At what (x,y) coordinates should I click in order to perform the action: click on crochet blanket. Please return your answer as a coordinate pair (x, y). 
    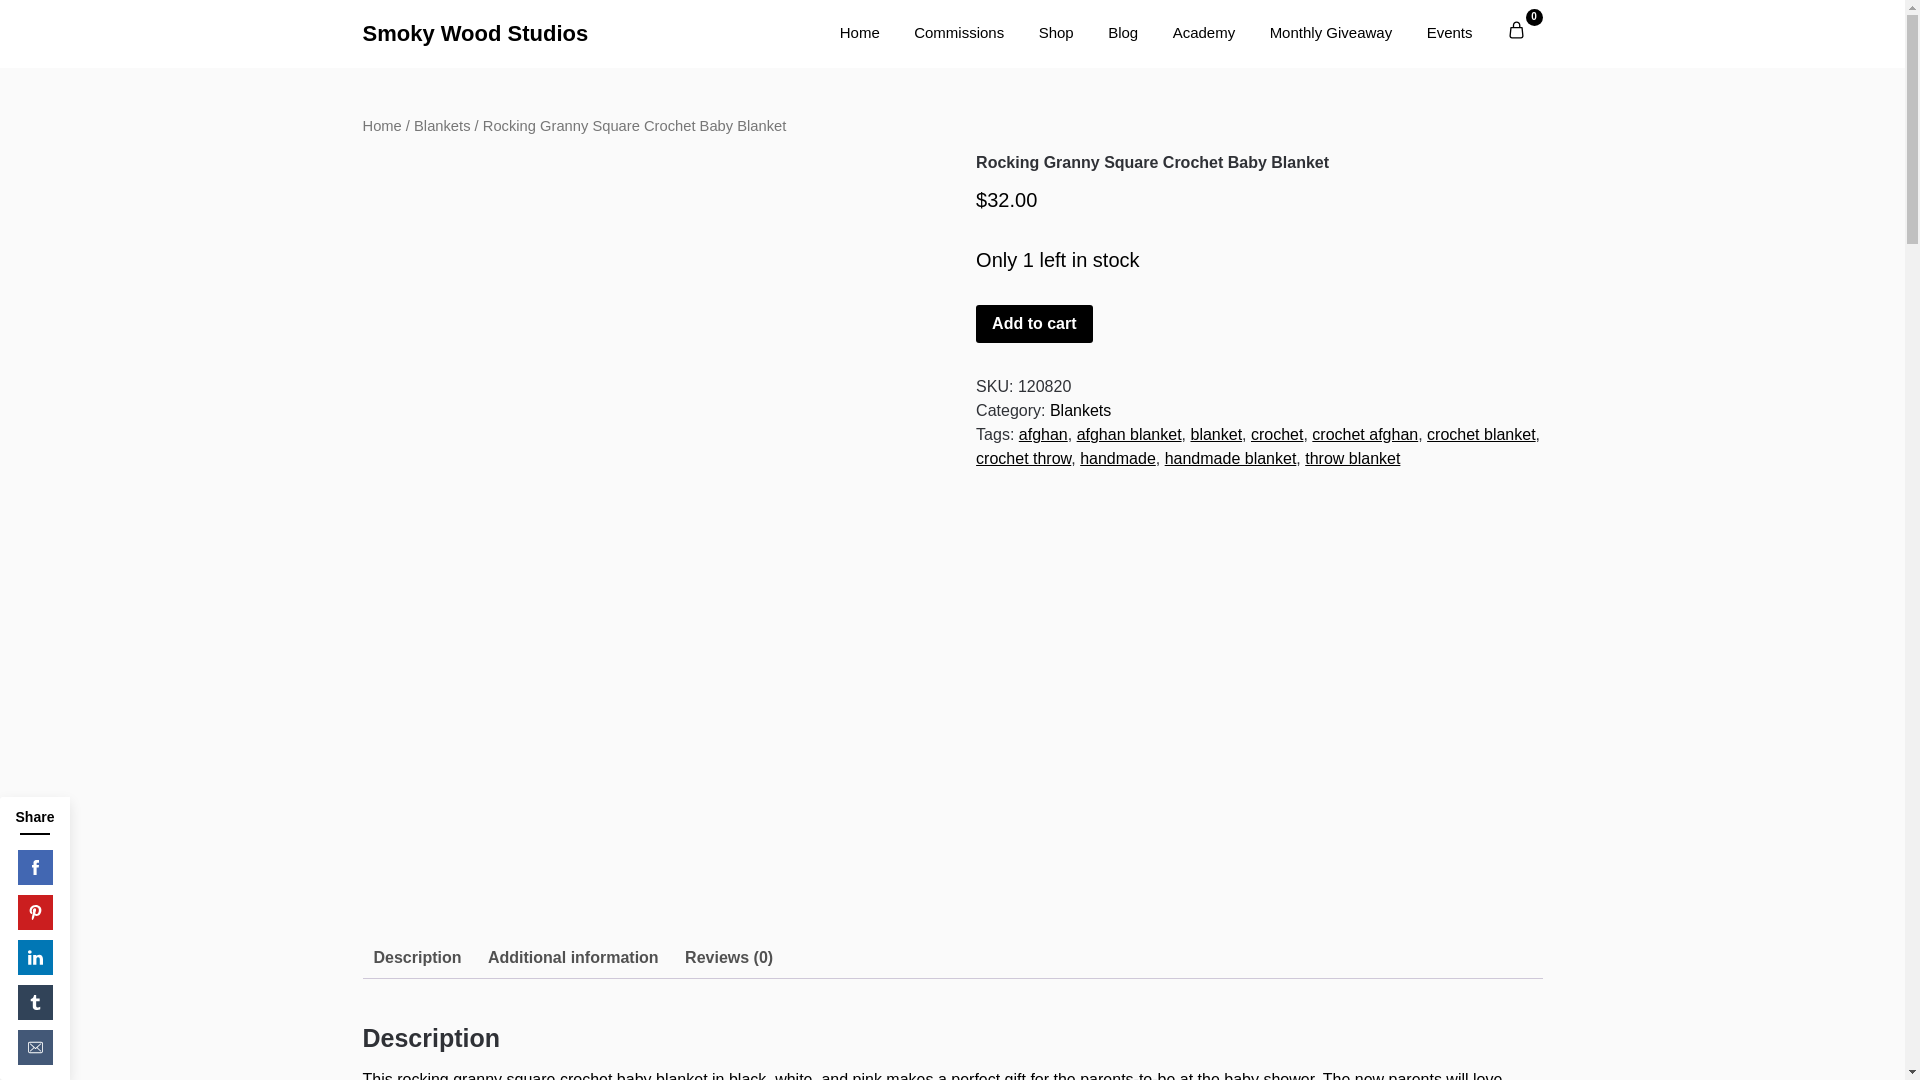
    Looking at the image, I should click on (1481, 434).